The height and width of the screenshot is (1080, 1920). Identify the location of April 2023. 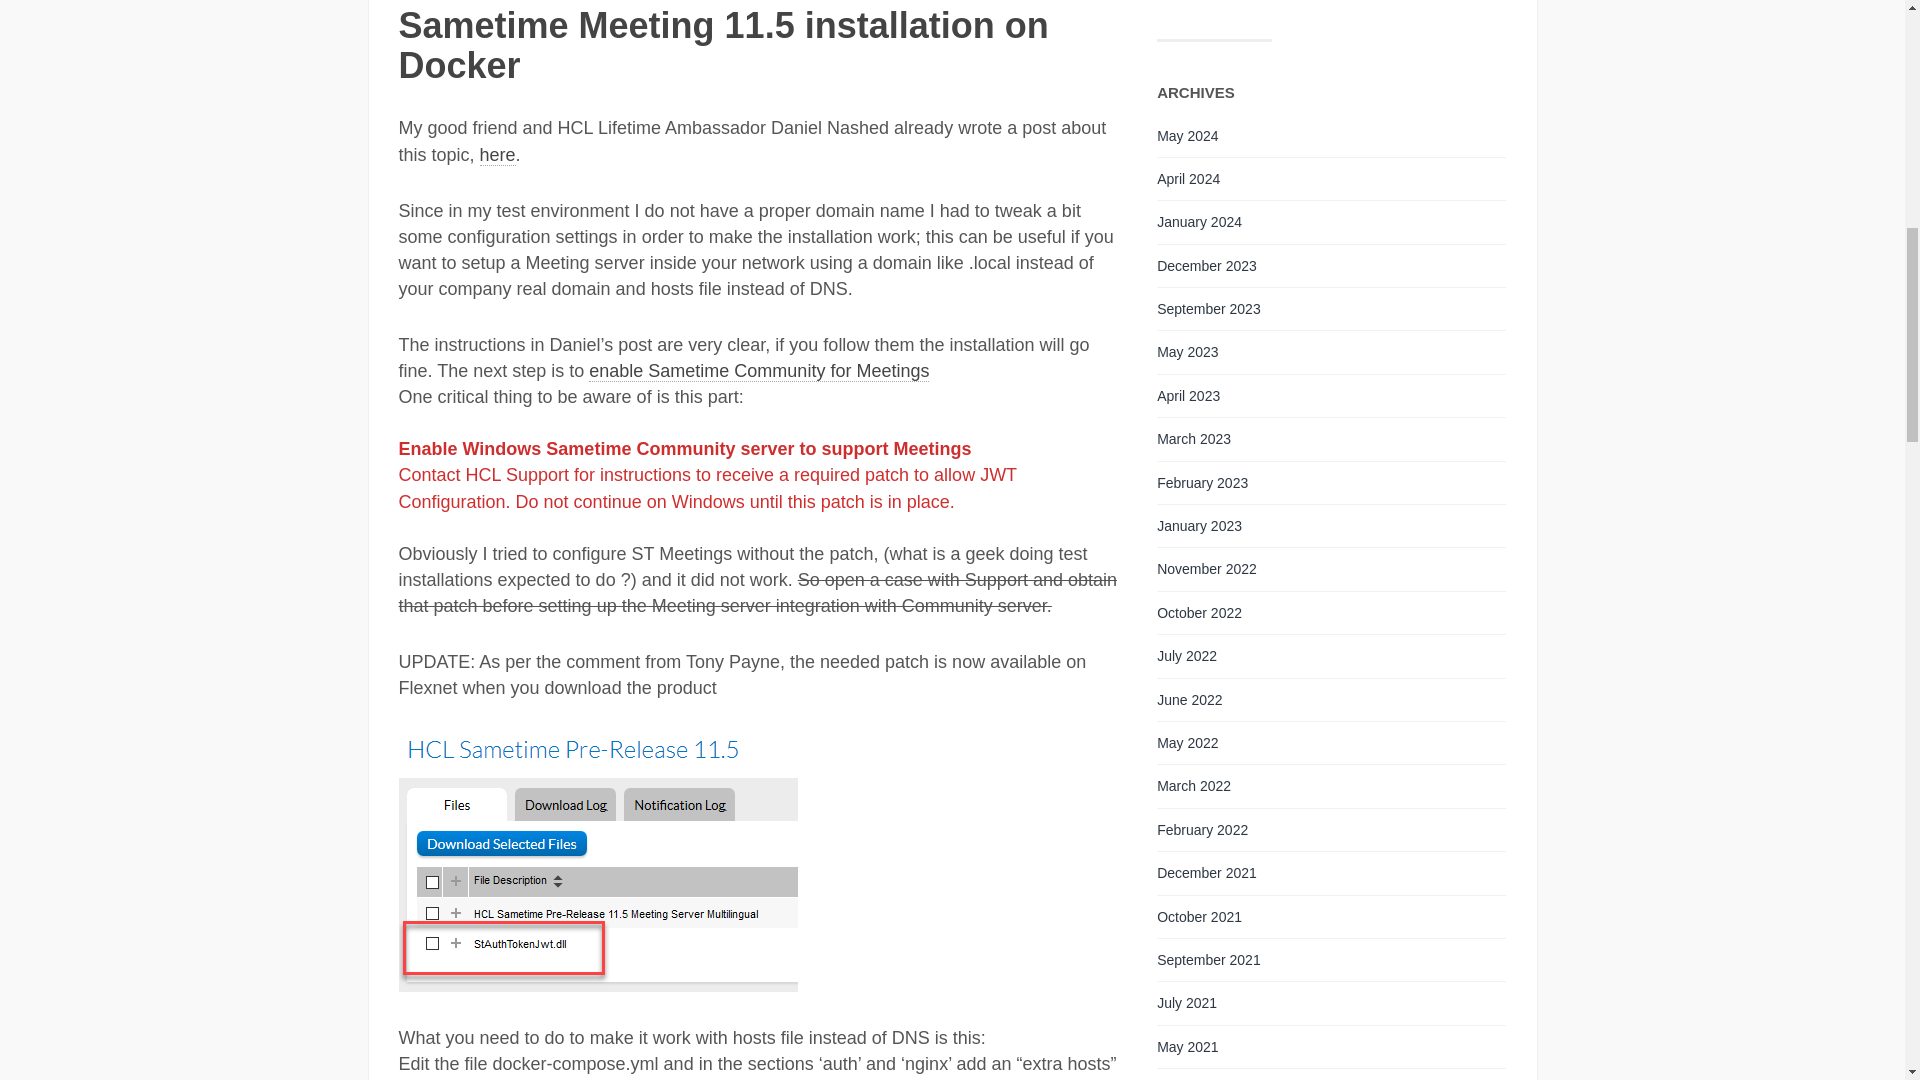
(1188, 395).